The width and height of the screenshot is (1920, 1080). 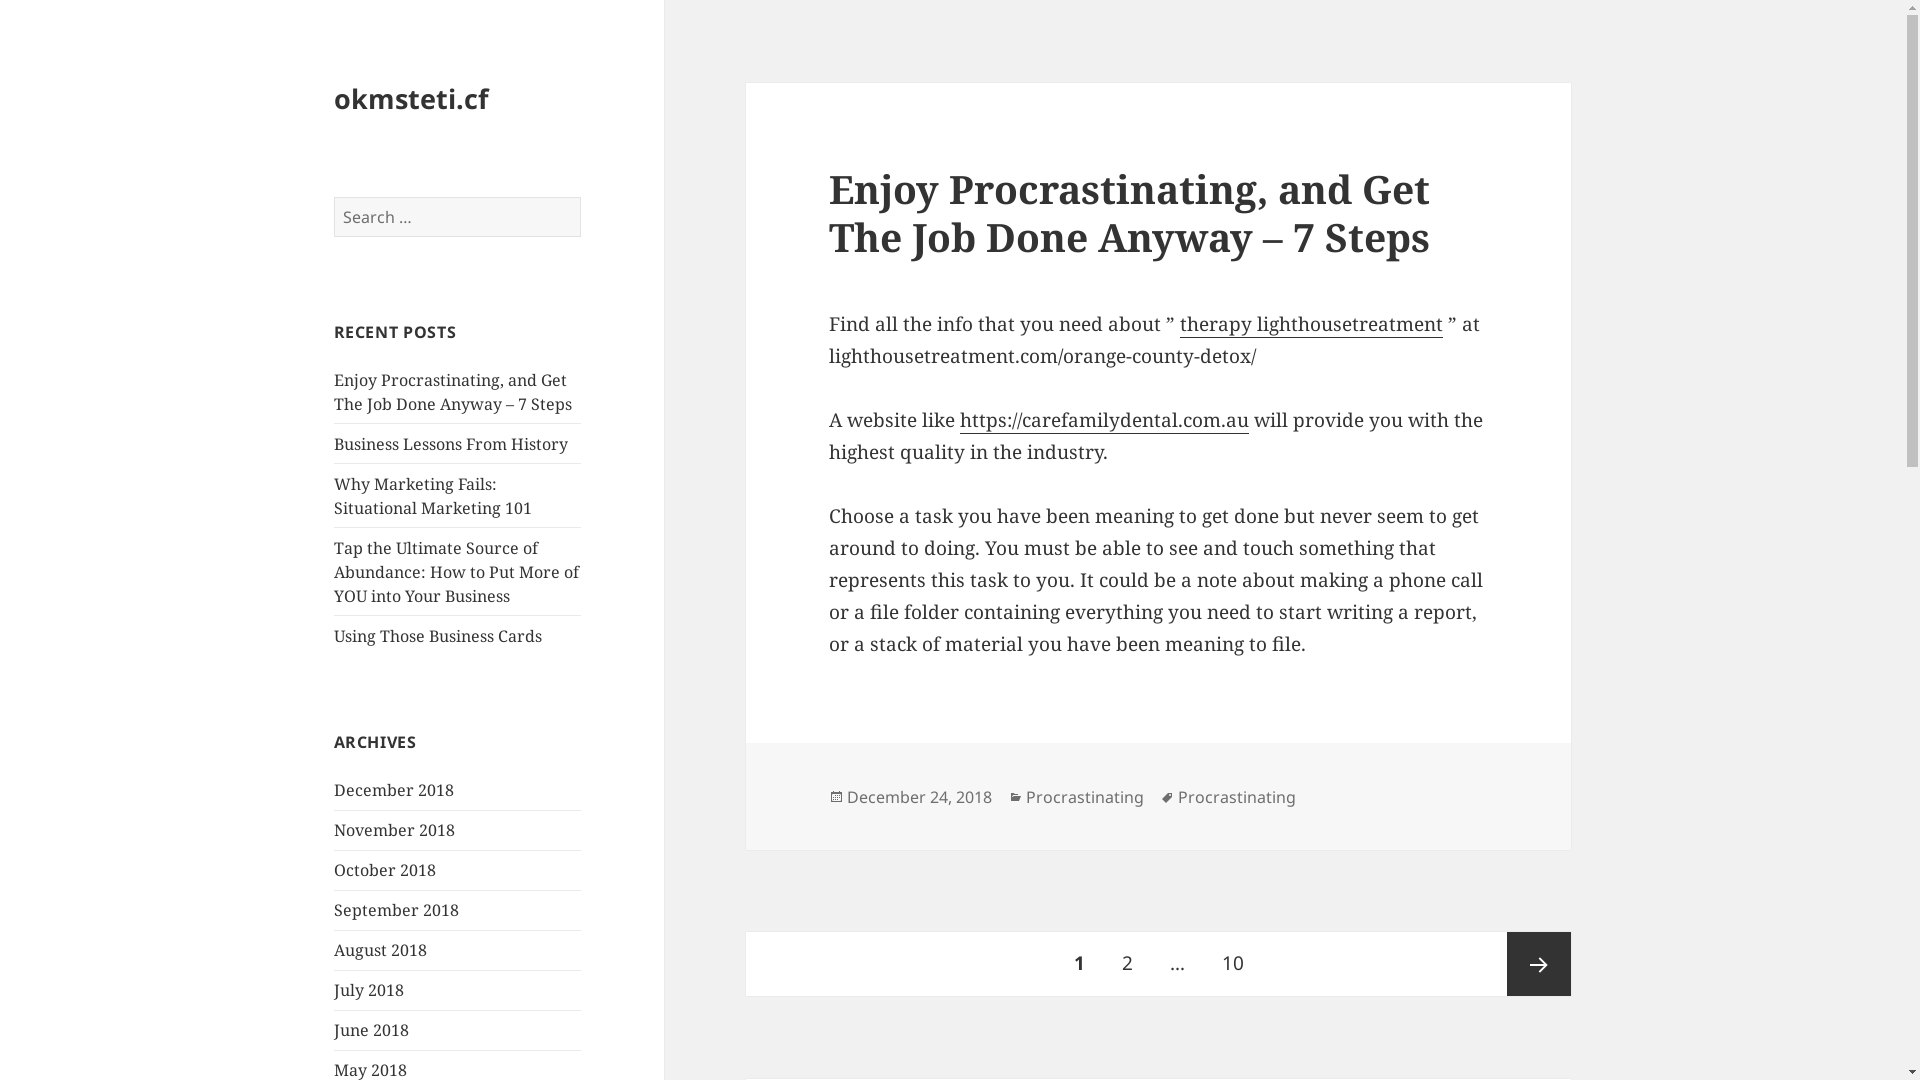 I want to click on November 2018, so click(x=394, y=830).